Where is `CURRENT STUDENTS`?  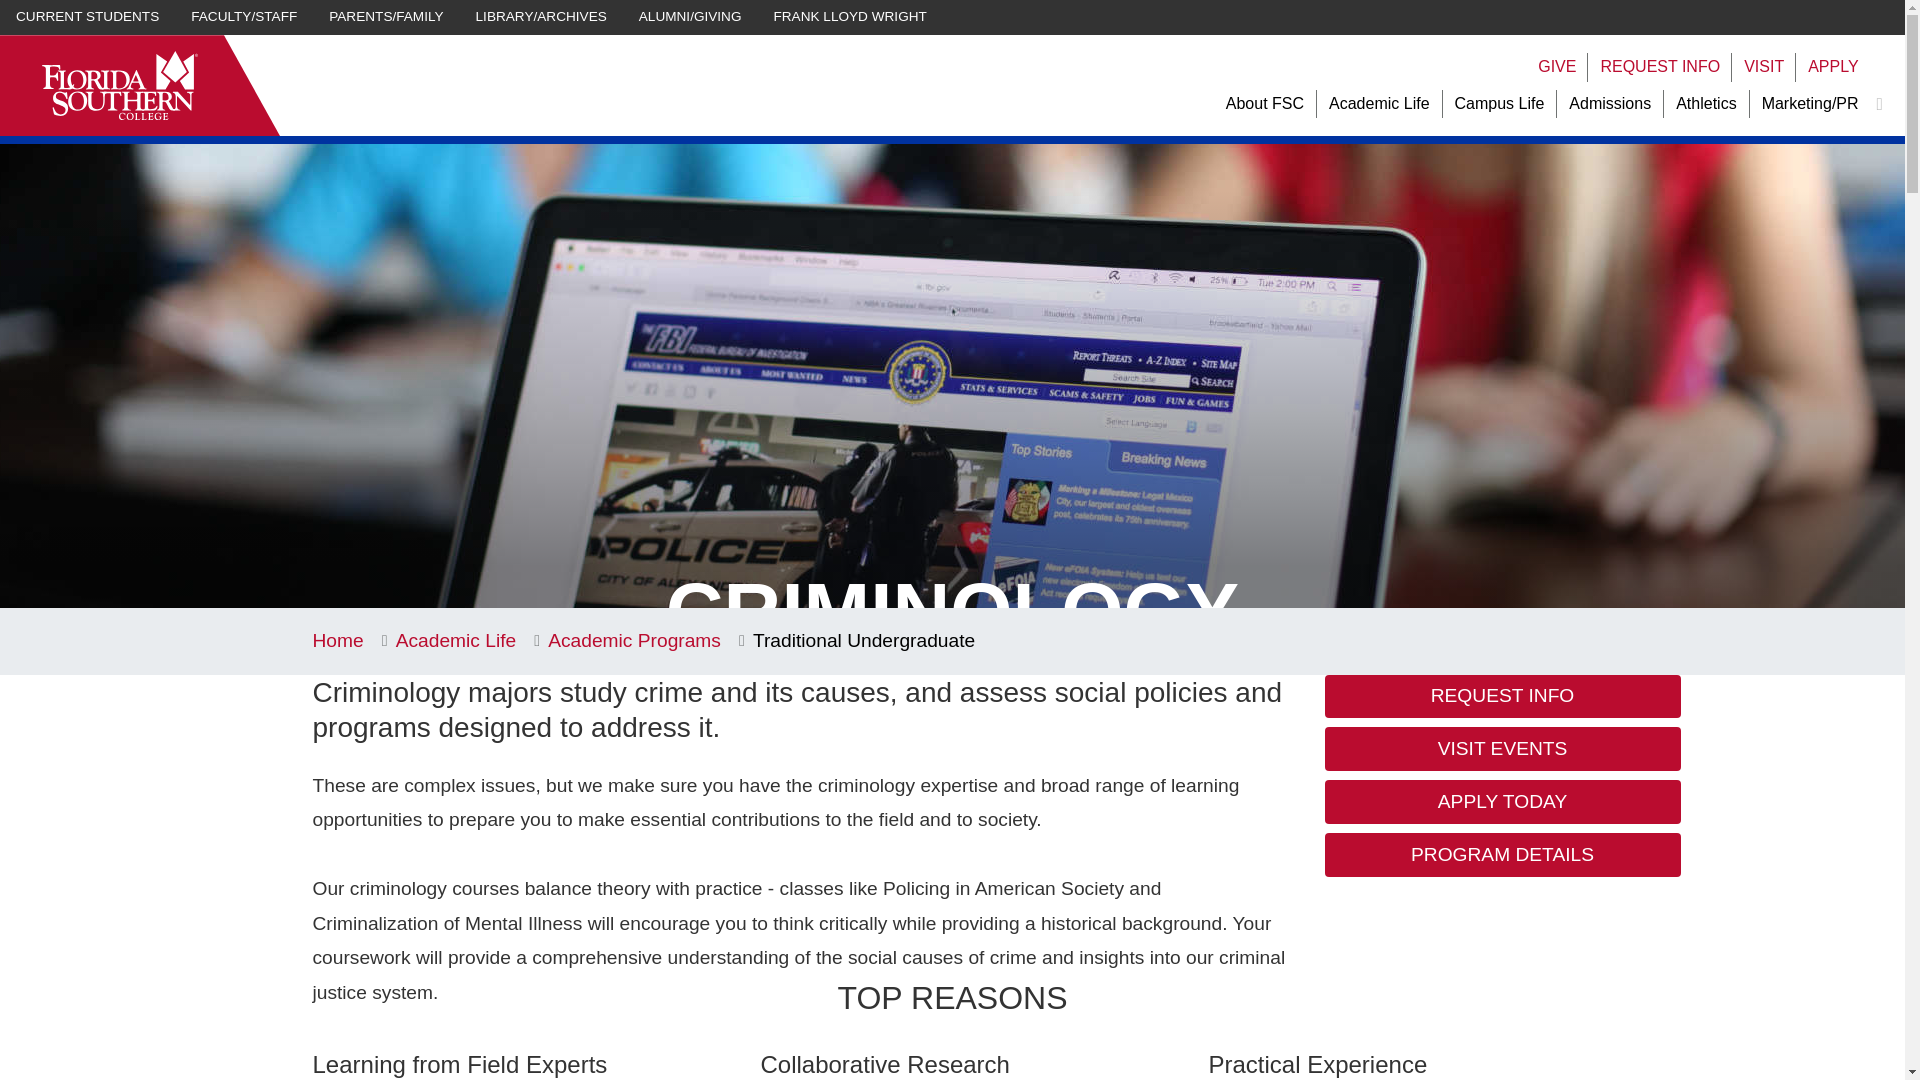 CURRENT STUDENTS is located at coordinates (87, 17).